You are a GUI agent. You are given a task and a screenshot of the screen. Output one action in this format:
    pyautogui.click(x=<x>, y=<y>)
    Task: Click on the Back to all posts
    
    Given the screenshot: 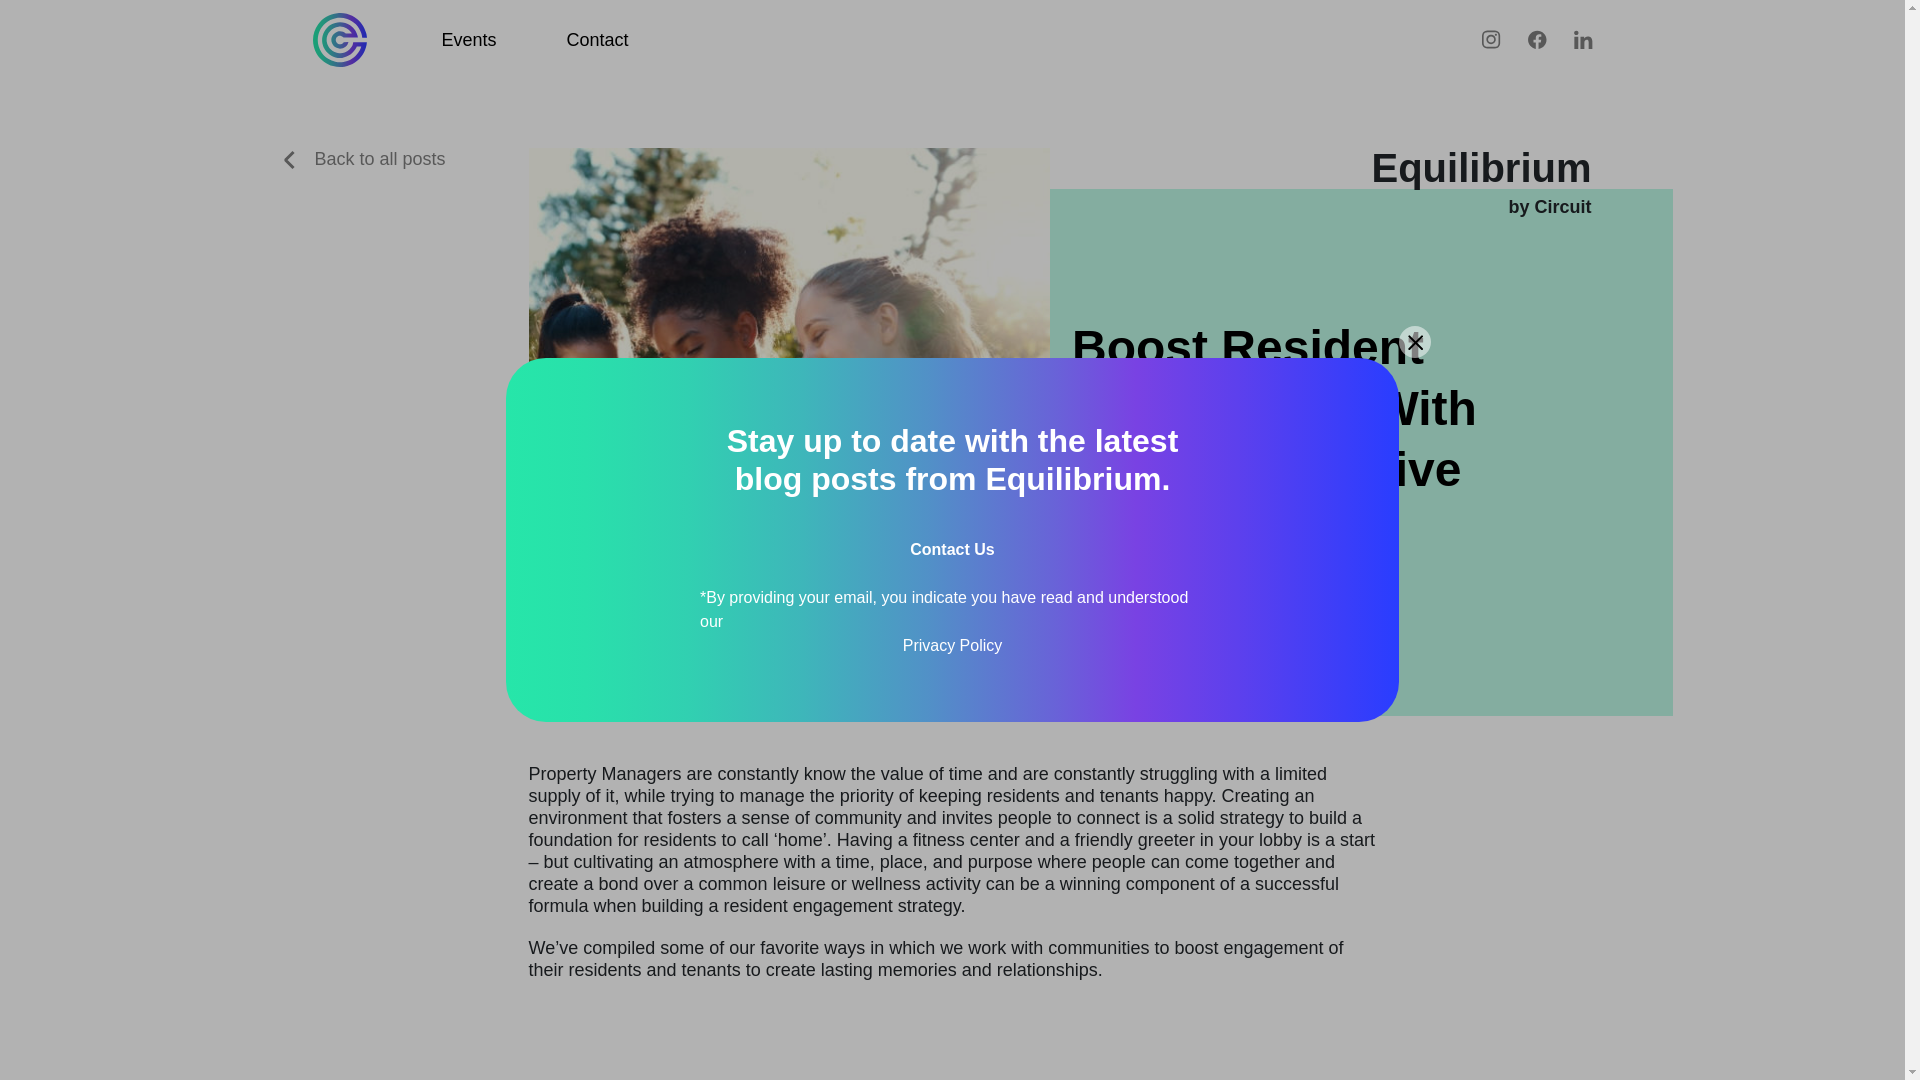 What is the action you would take?
    pyautogui.click(x=364, y=158)
    